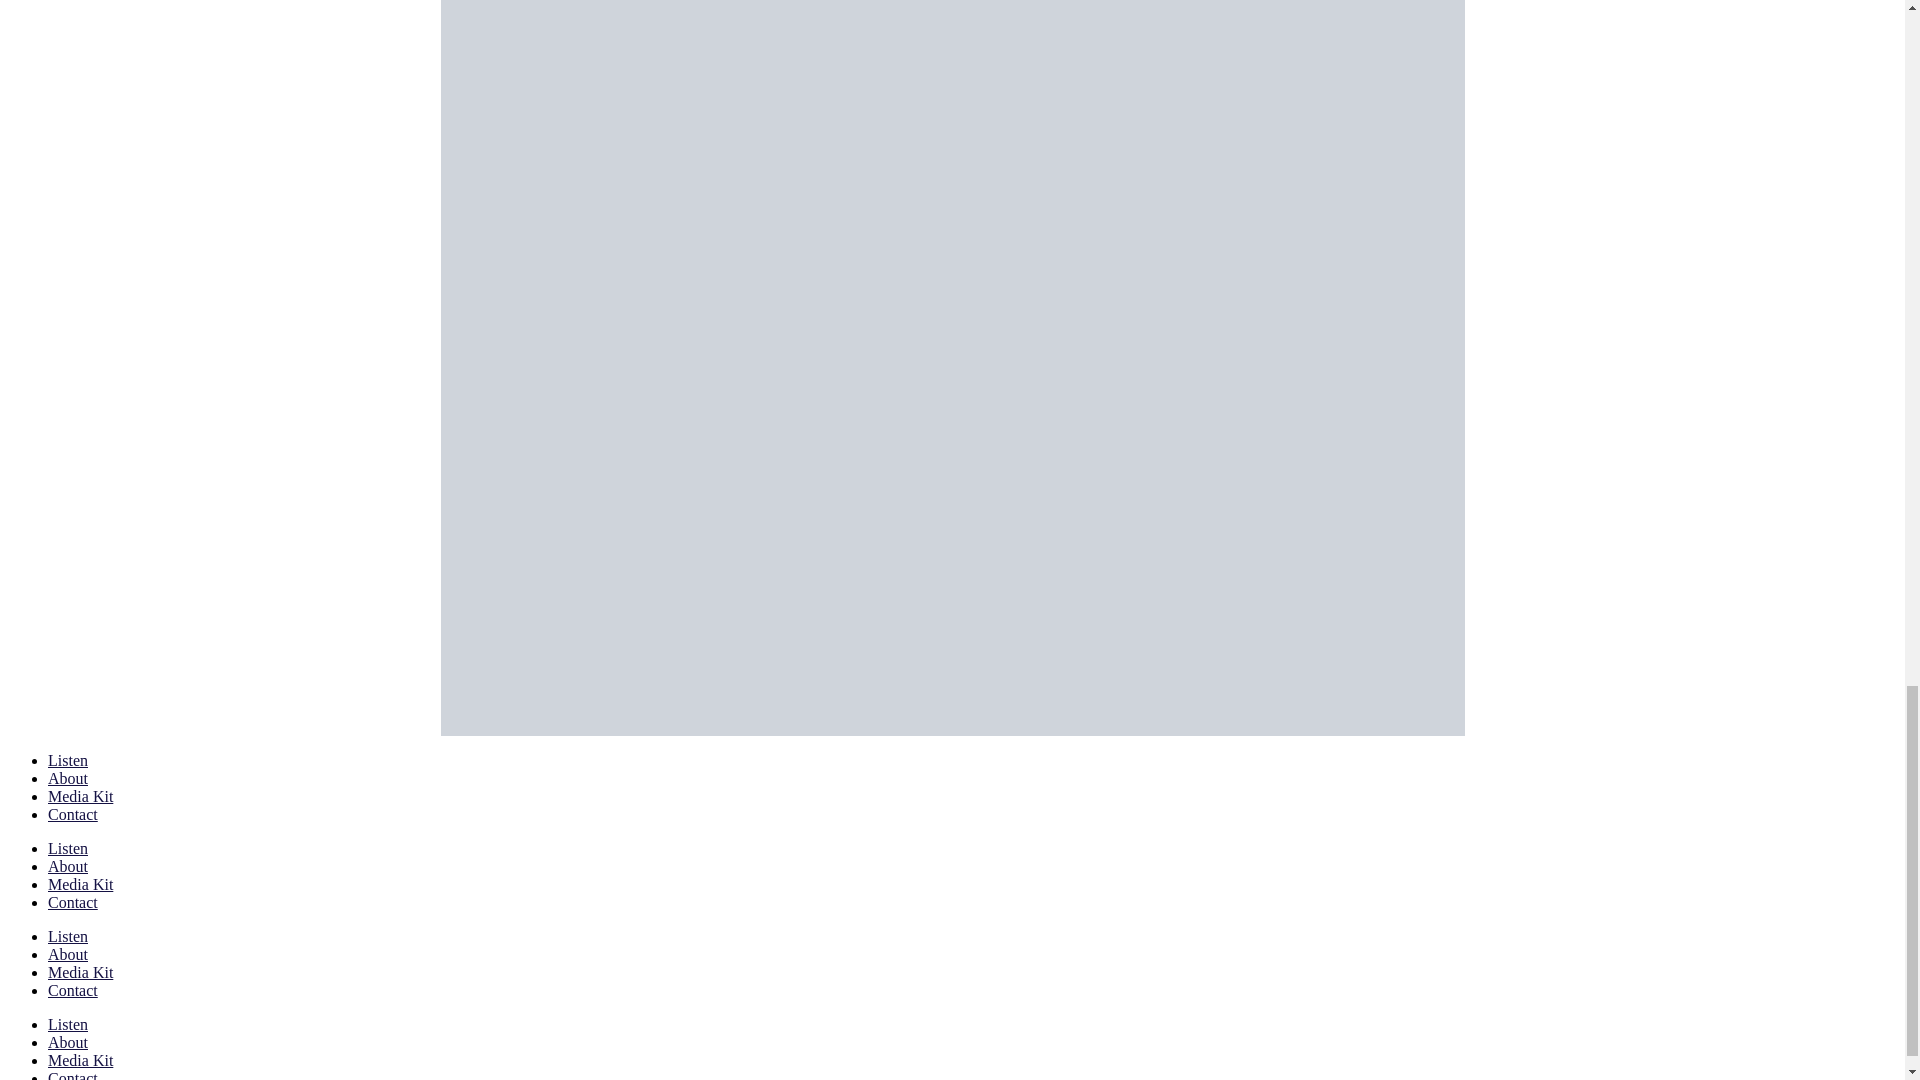  I want to click on Media Kit, so click(80, 884).